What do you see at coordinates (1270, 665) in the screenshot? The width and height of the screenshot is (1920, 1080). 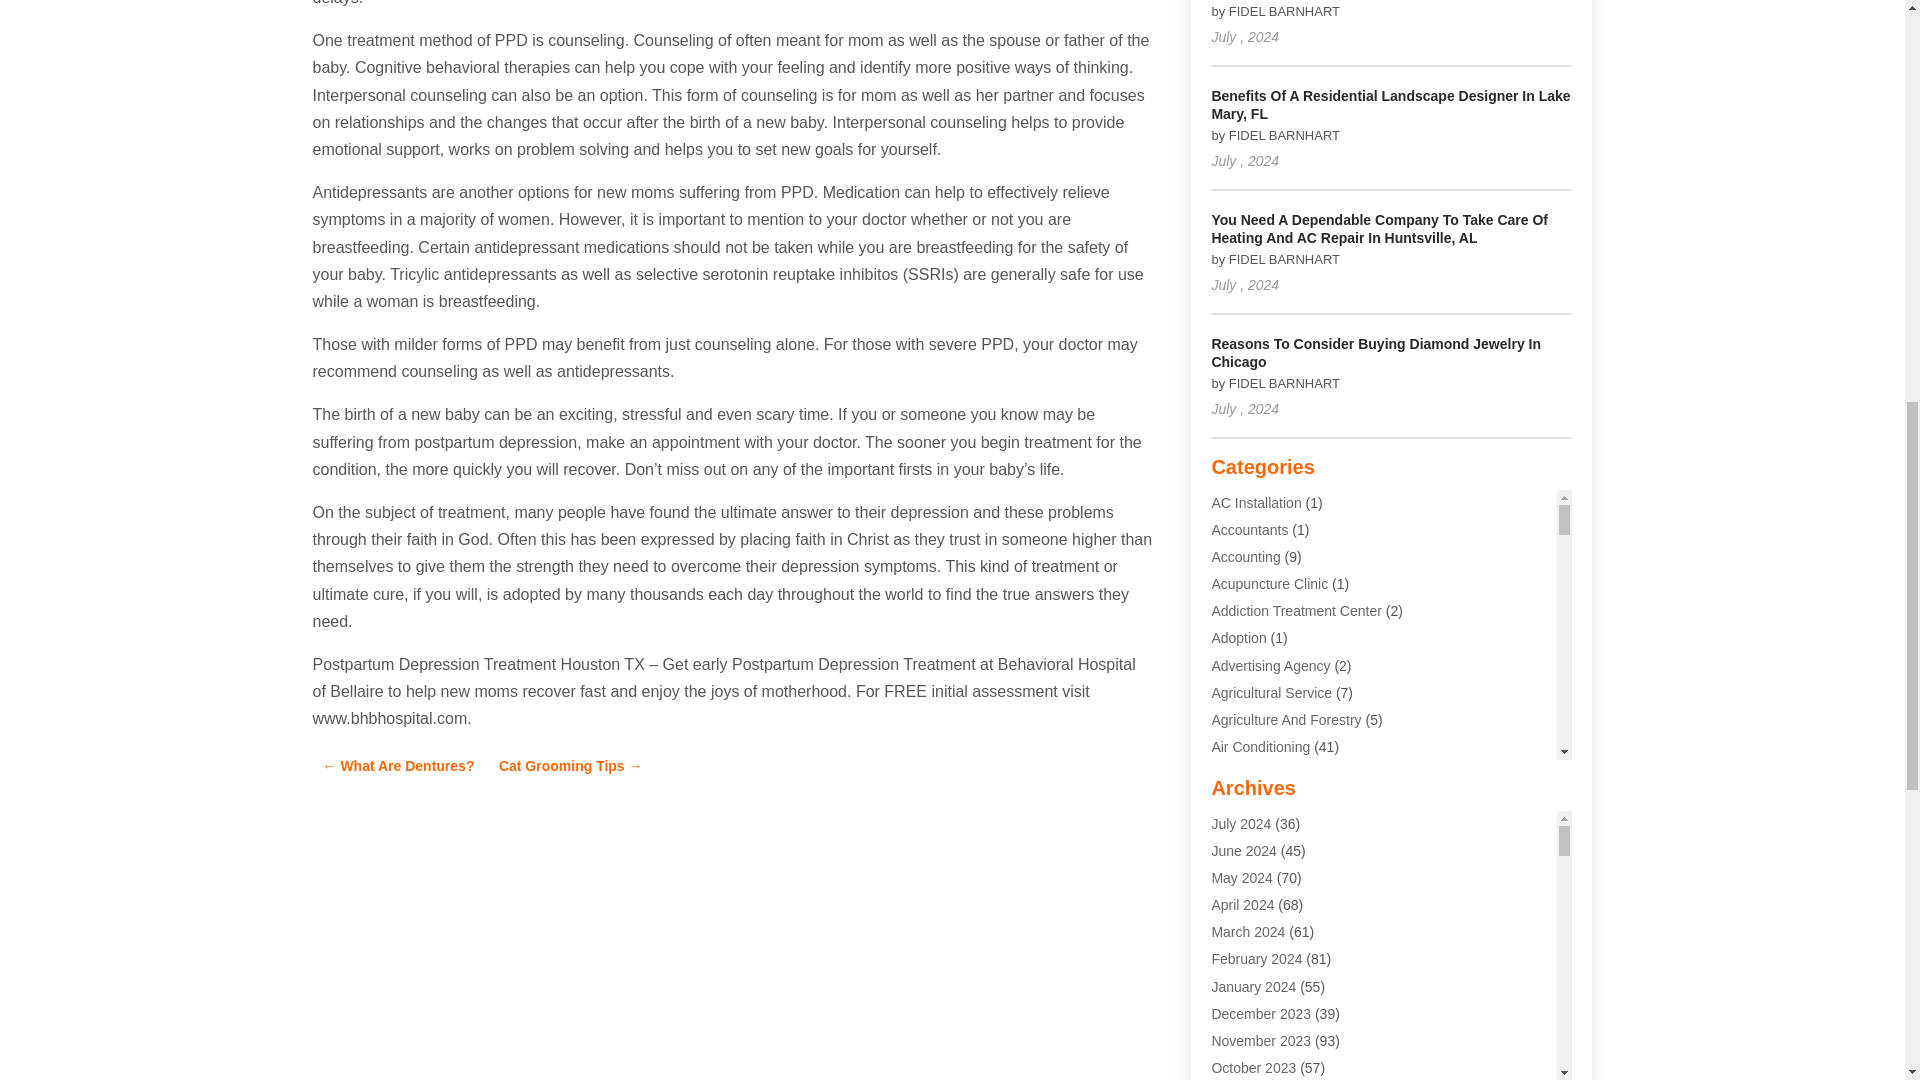 I see `Advertising Agency` at bounding box center [1270, 665].